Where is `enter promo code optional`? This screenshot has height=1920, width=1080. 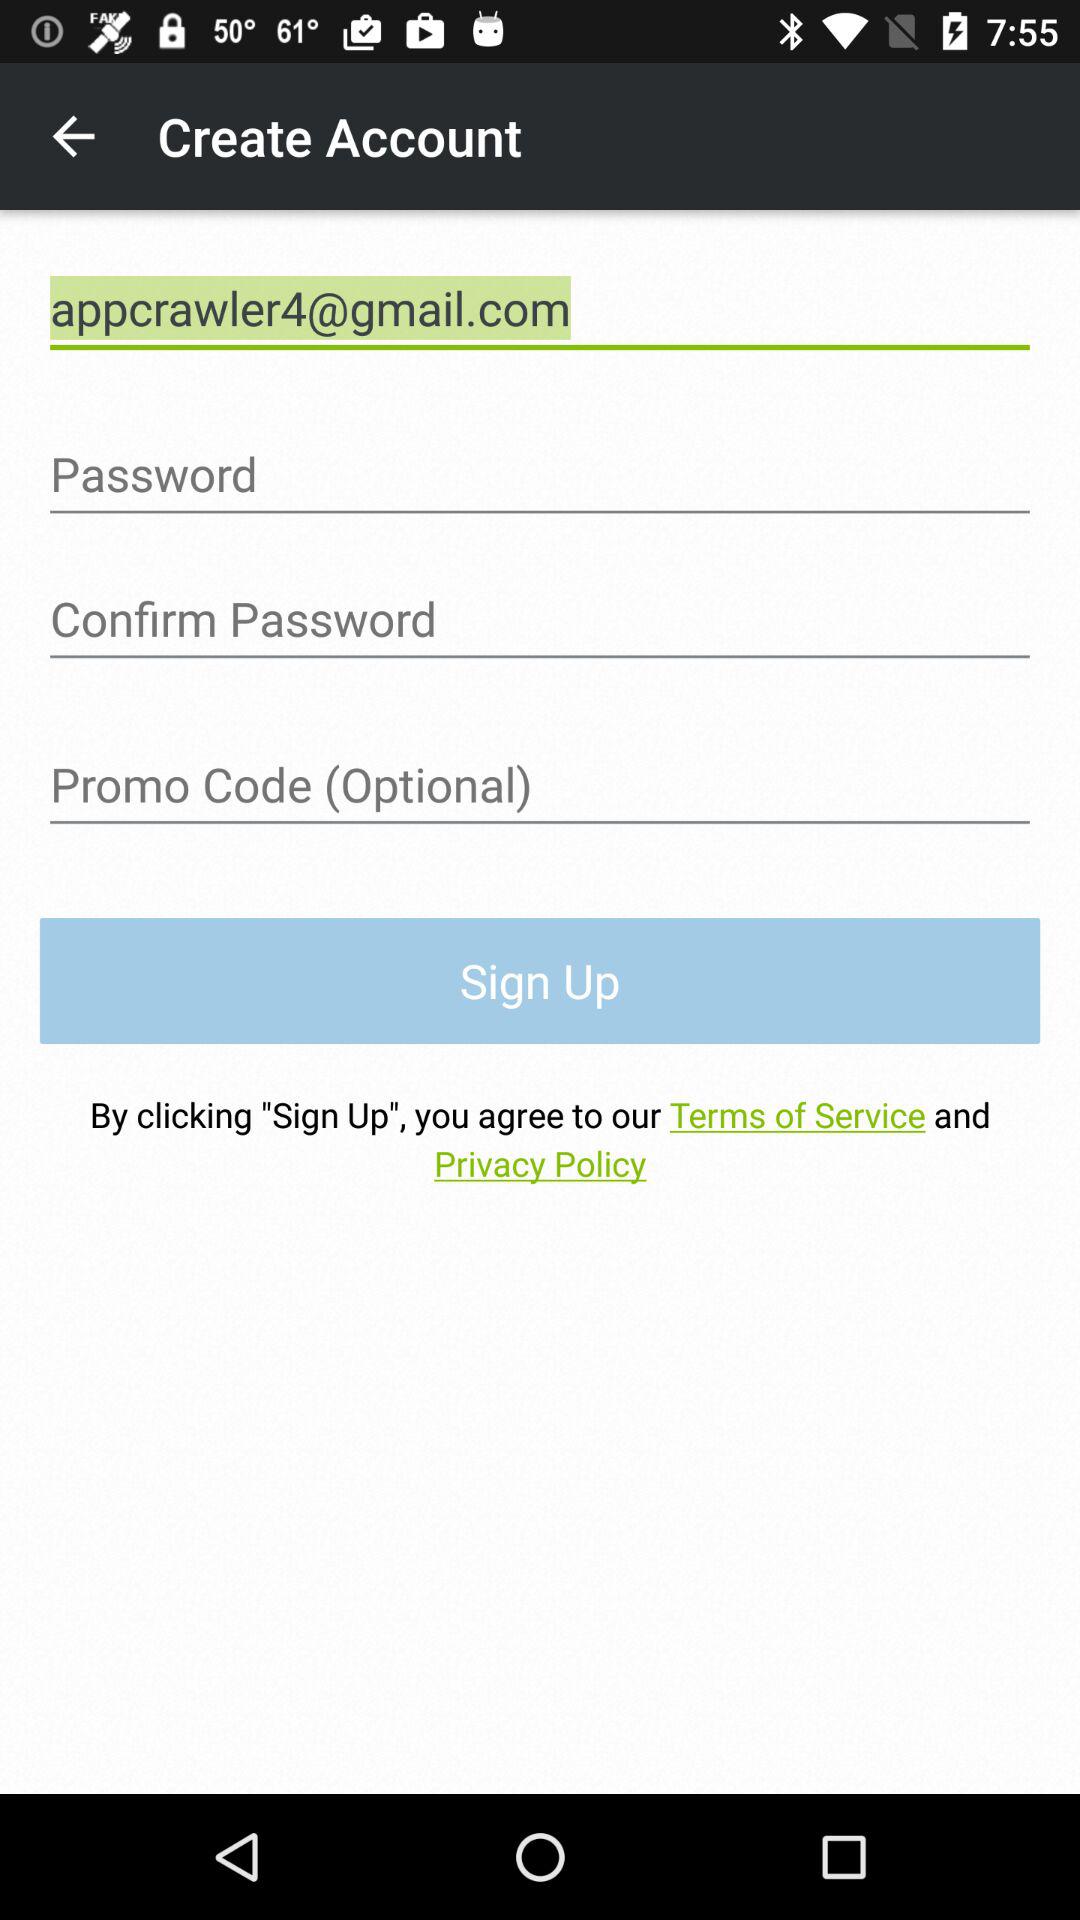
enter promo code optional is located at coordinates (540, 785).